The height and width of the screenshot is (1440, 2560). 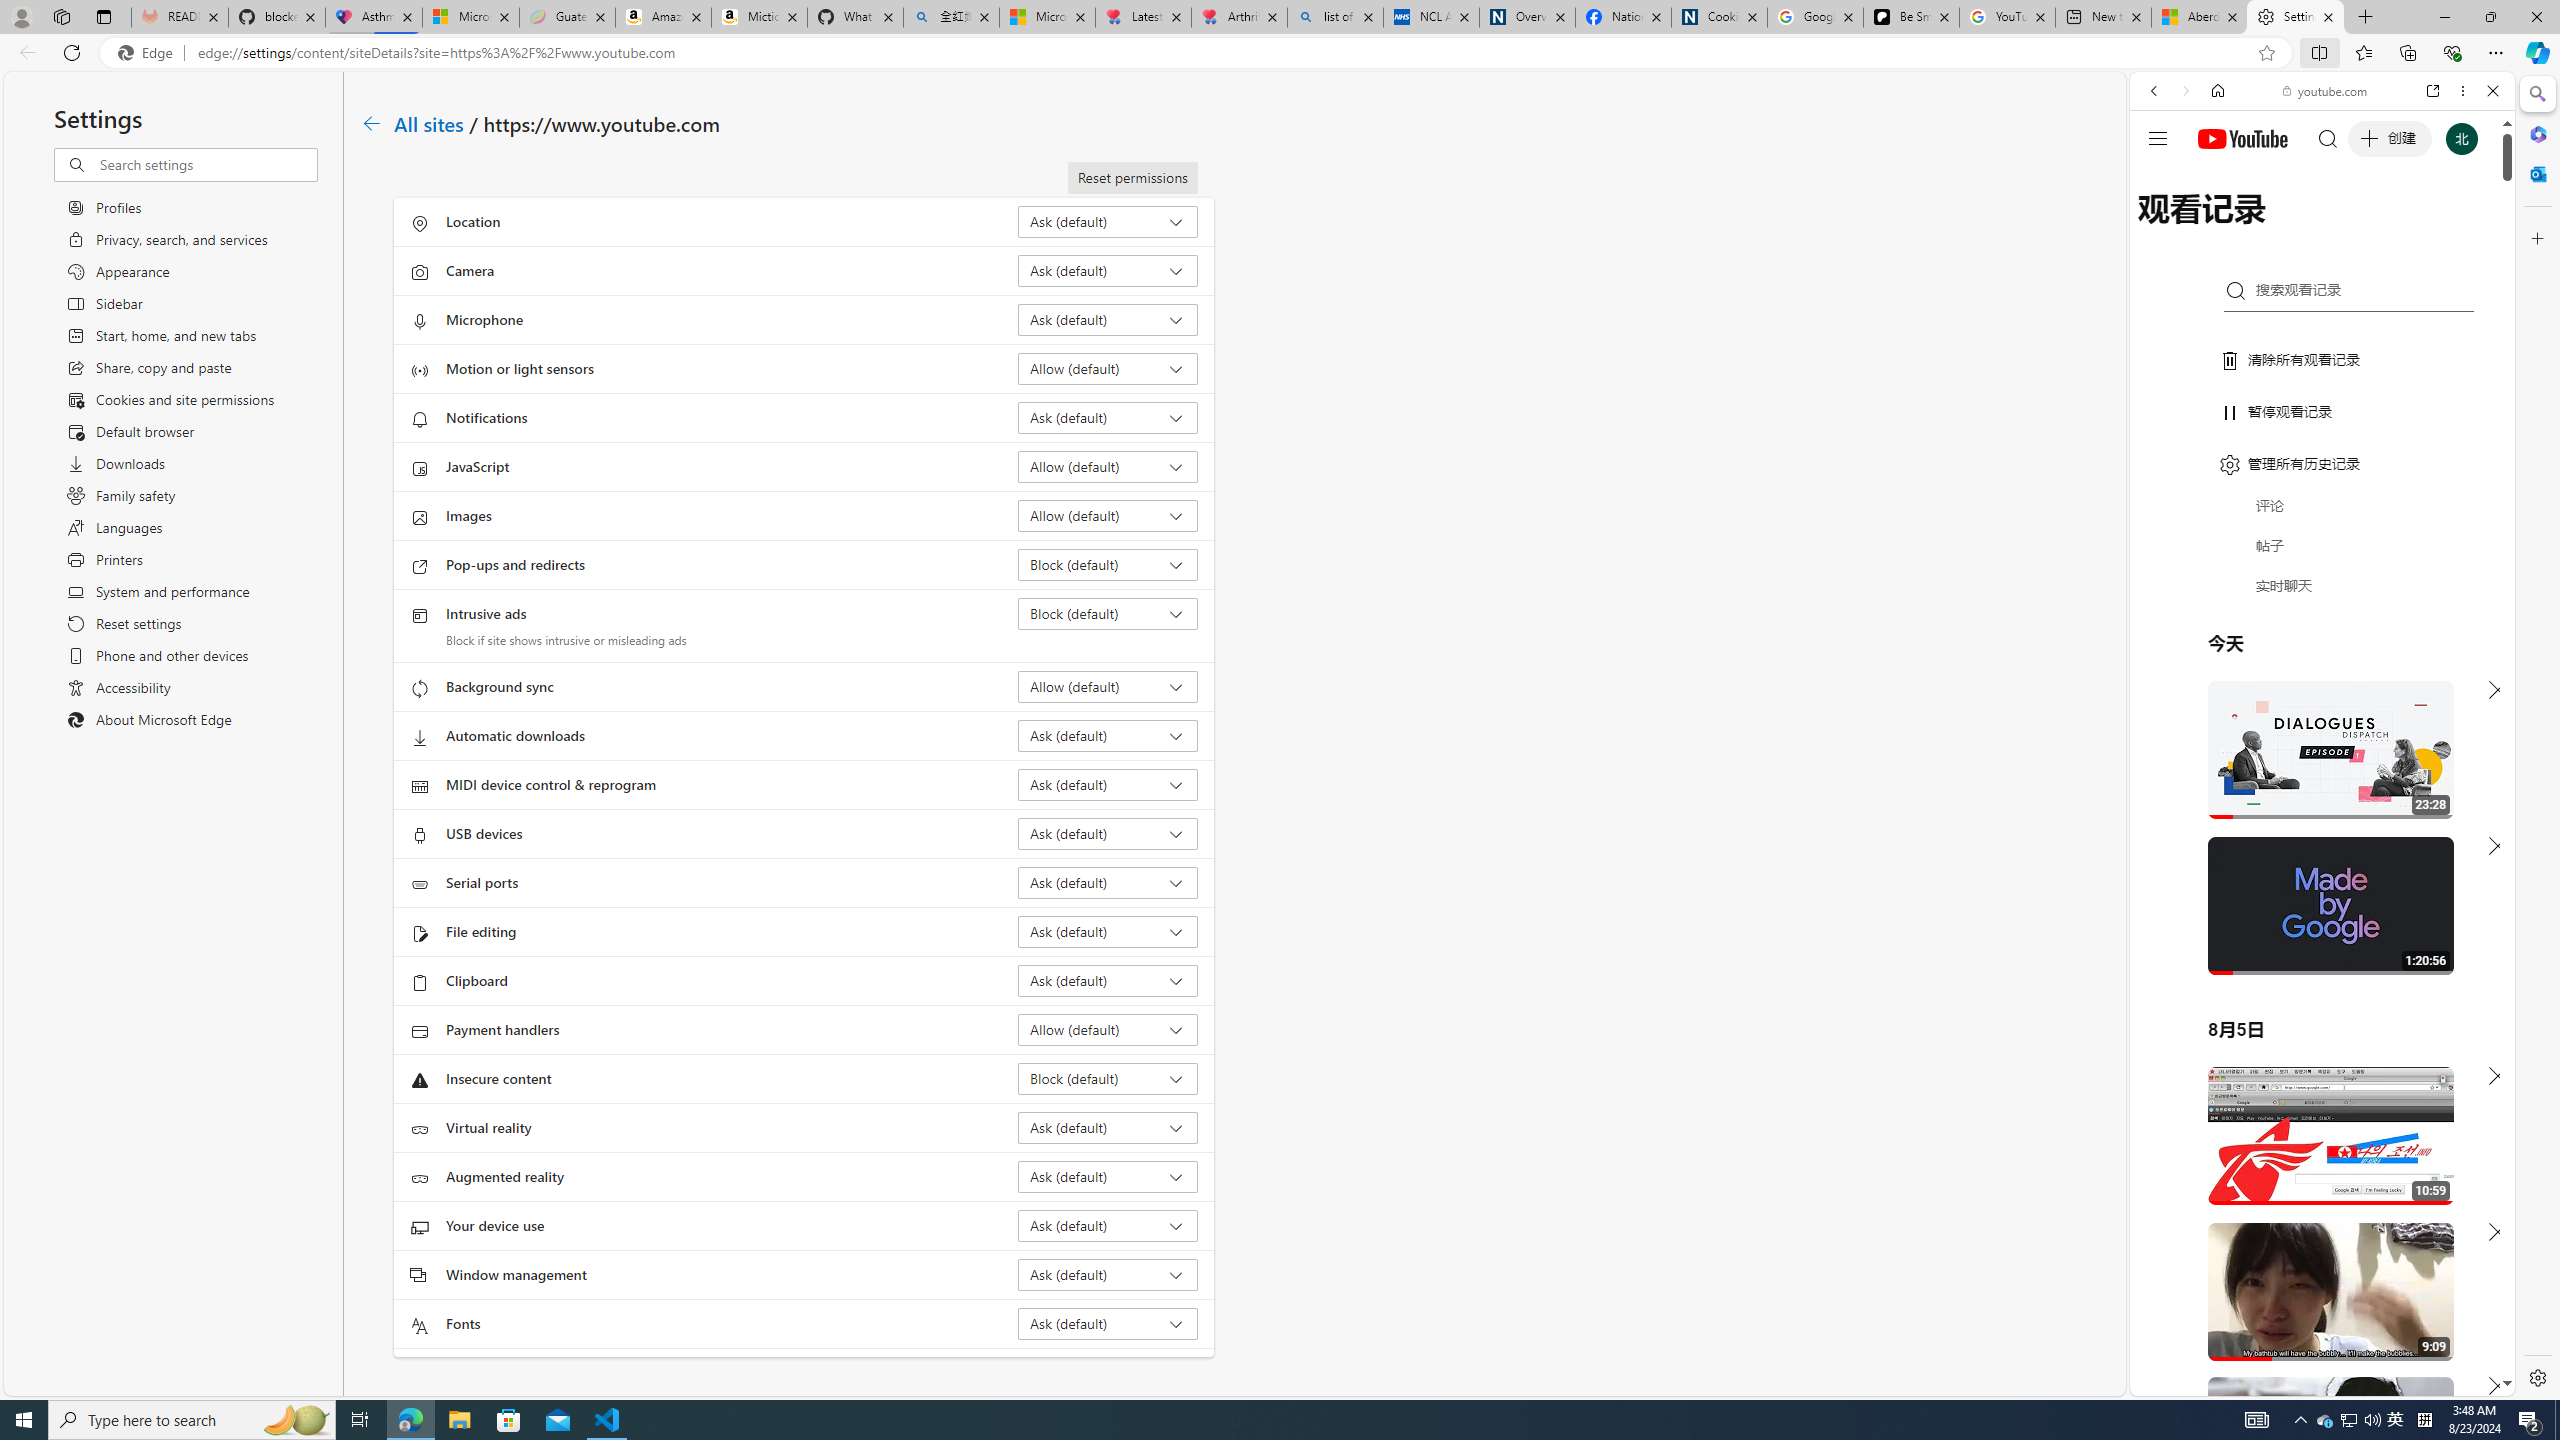 I want to click on File editing Ask (default), so click(x=1108, y=931).